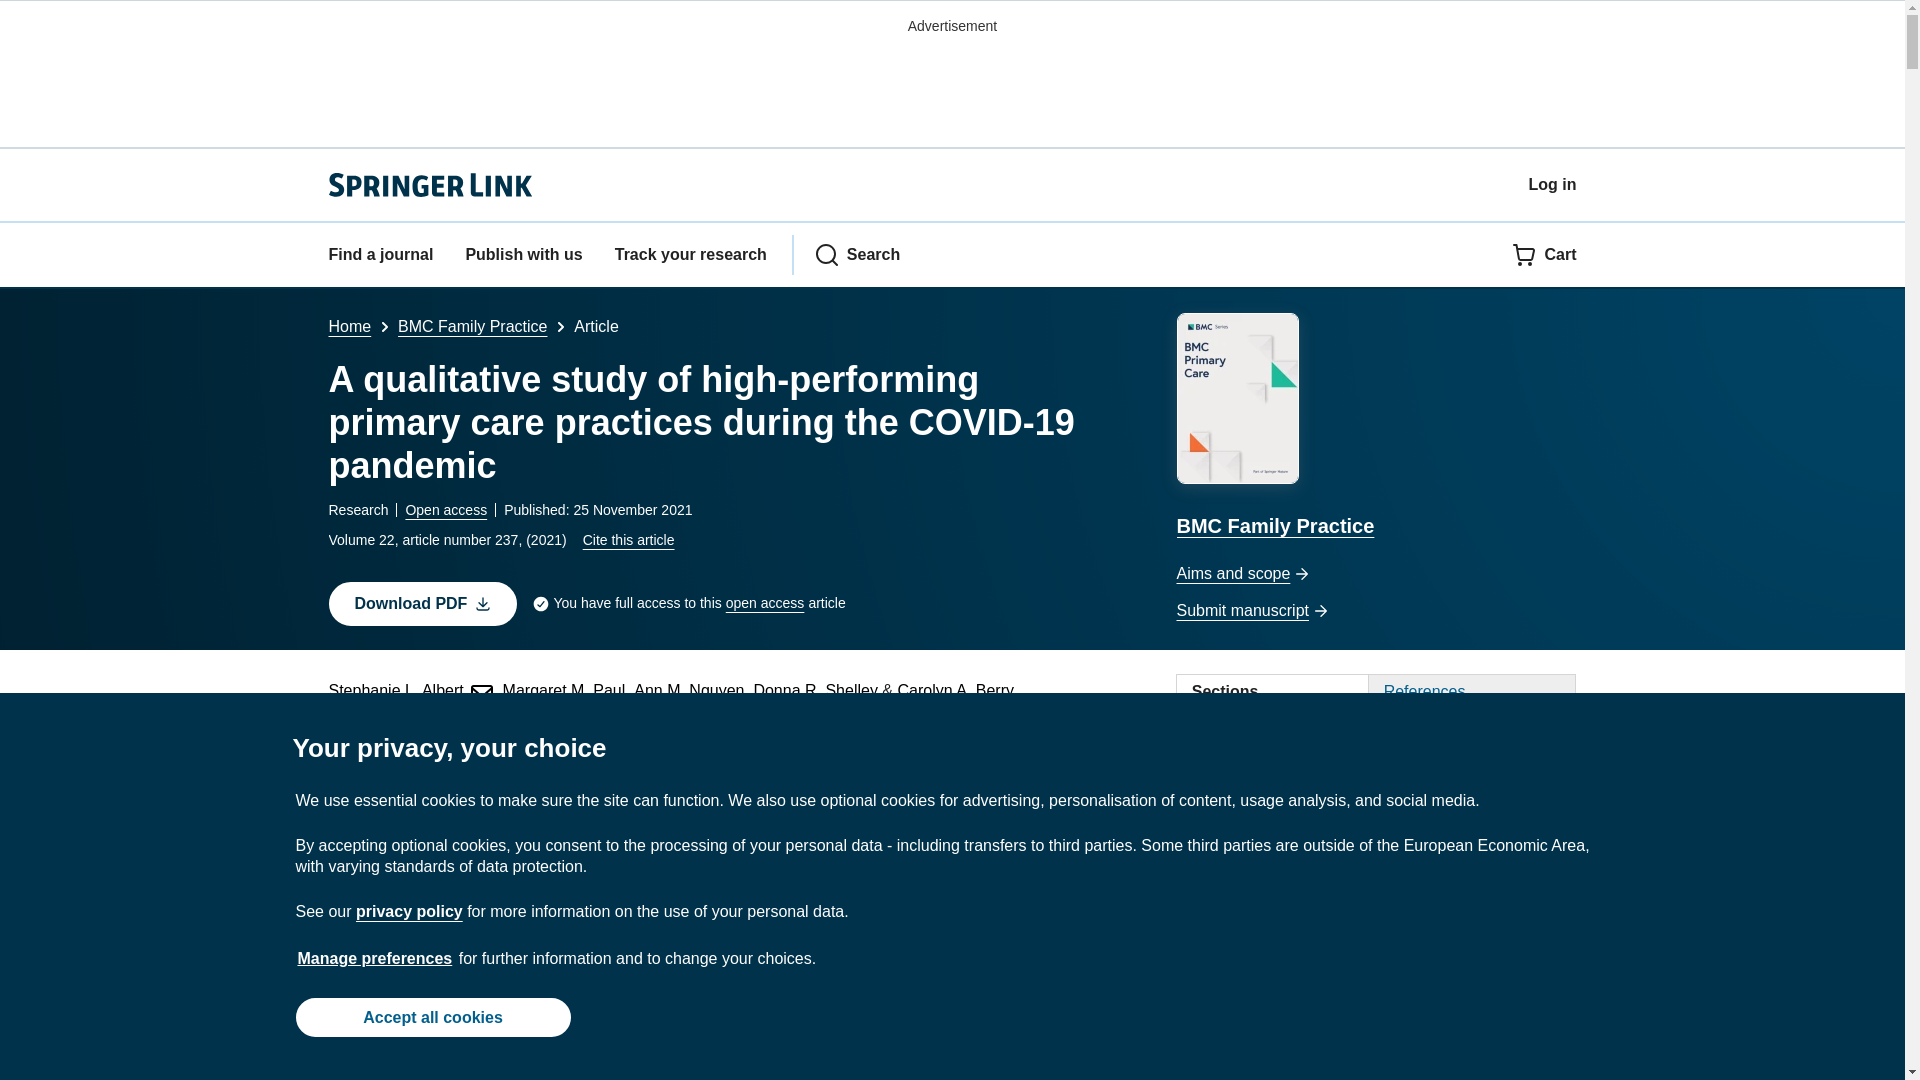 This screenshot has height=1080, width=1920. I want to click on Home, so click(349, 326).